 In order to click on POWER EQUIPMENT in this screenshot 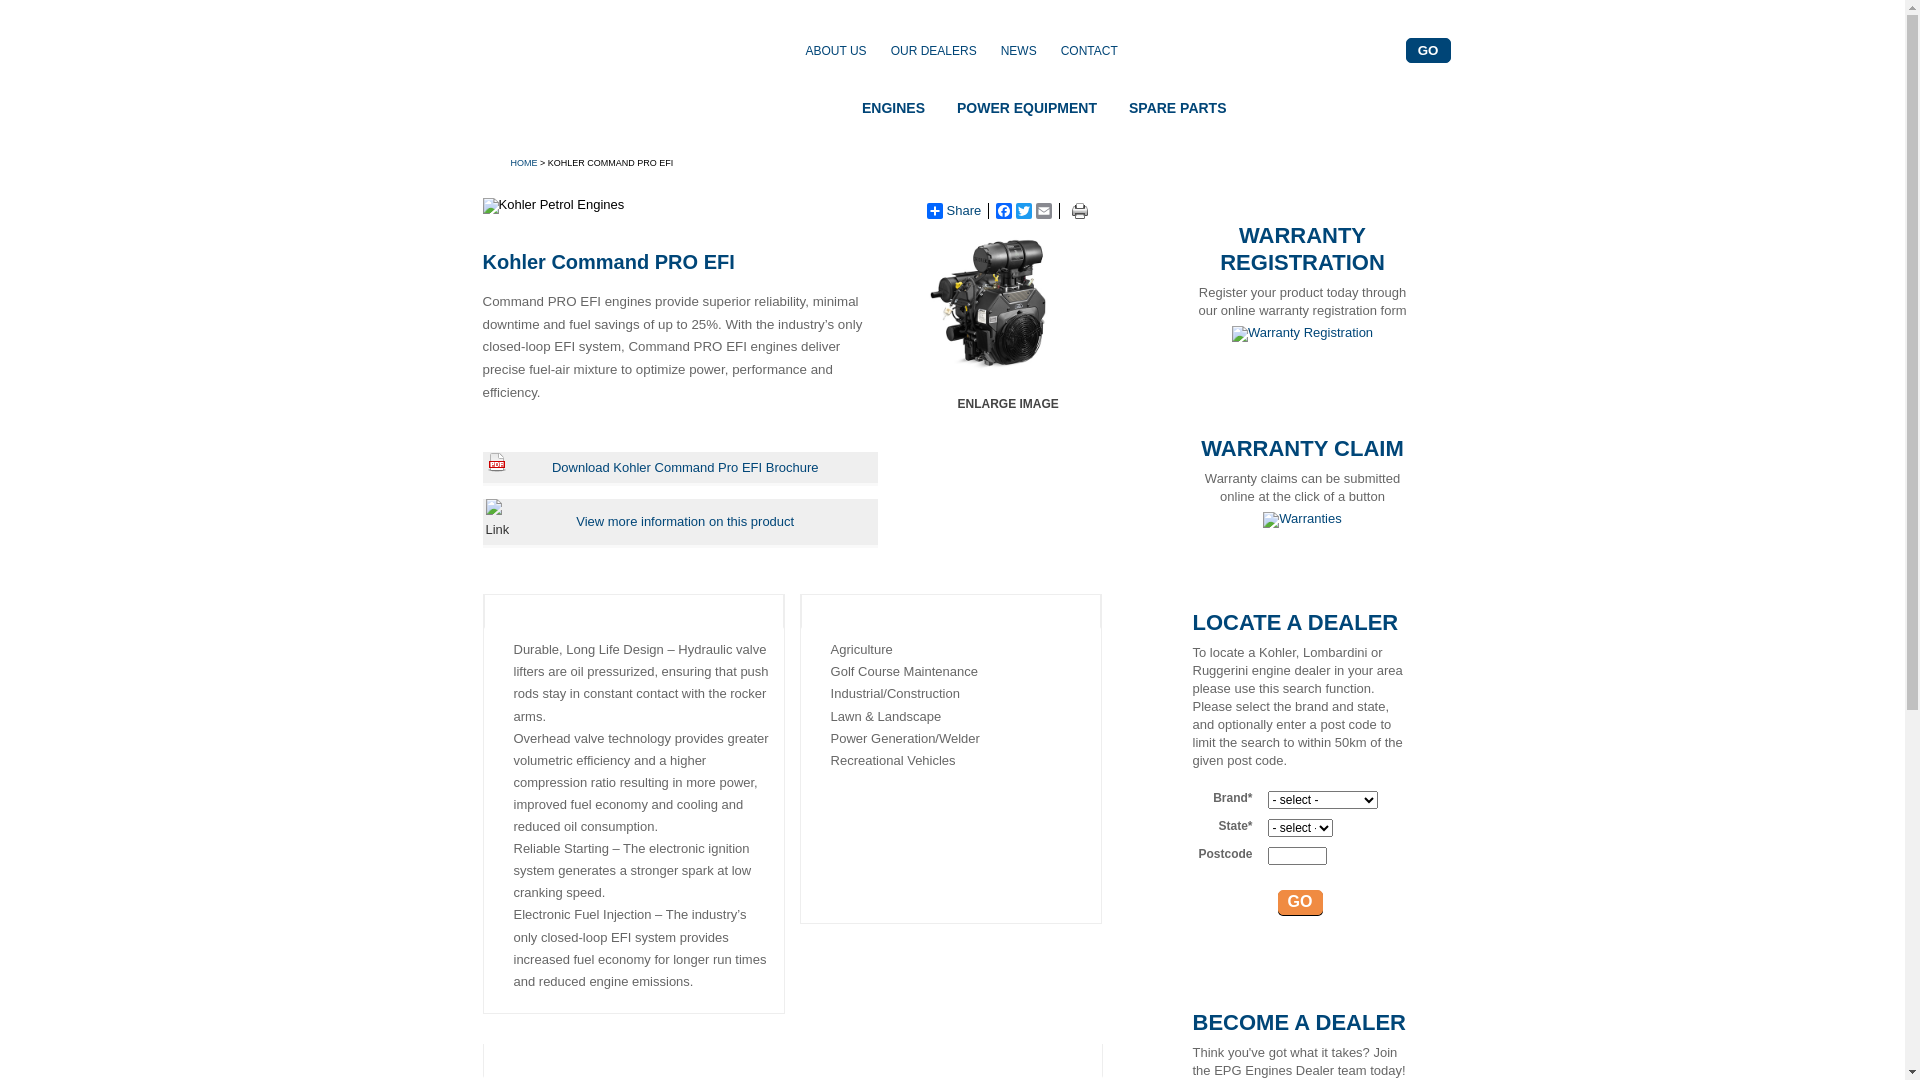, I will do `click(1027, 101)`.